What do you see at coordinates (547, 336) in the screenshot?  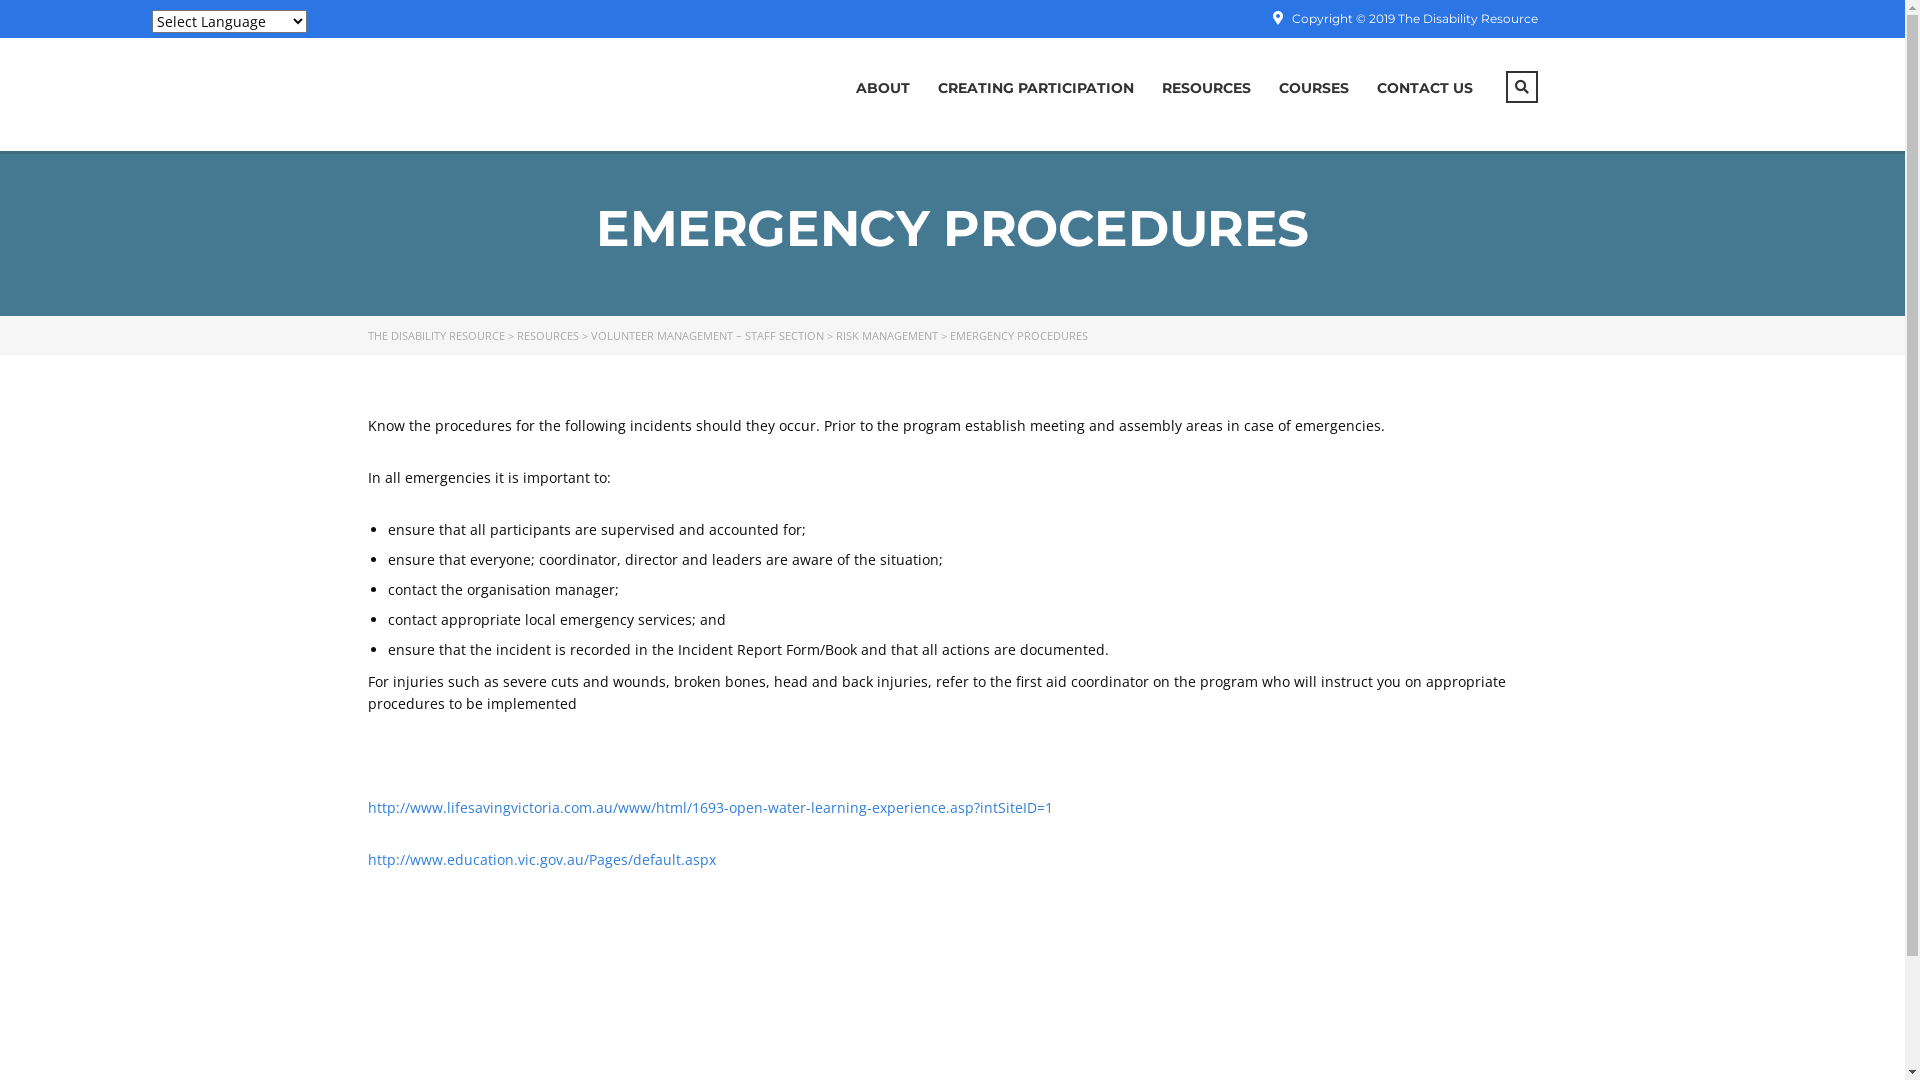 I see `RESOURCES` at bounding box center [547, 336].